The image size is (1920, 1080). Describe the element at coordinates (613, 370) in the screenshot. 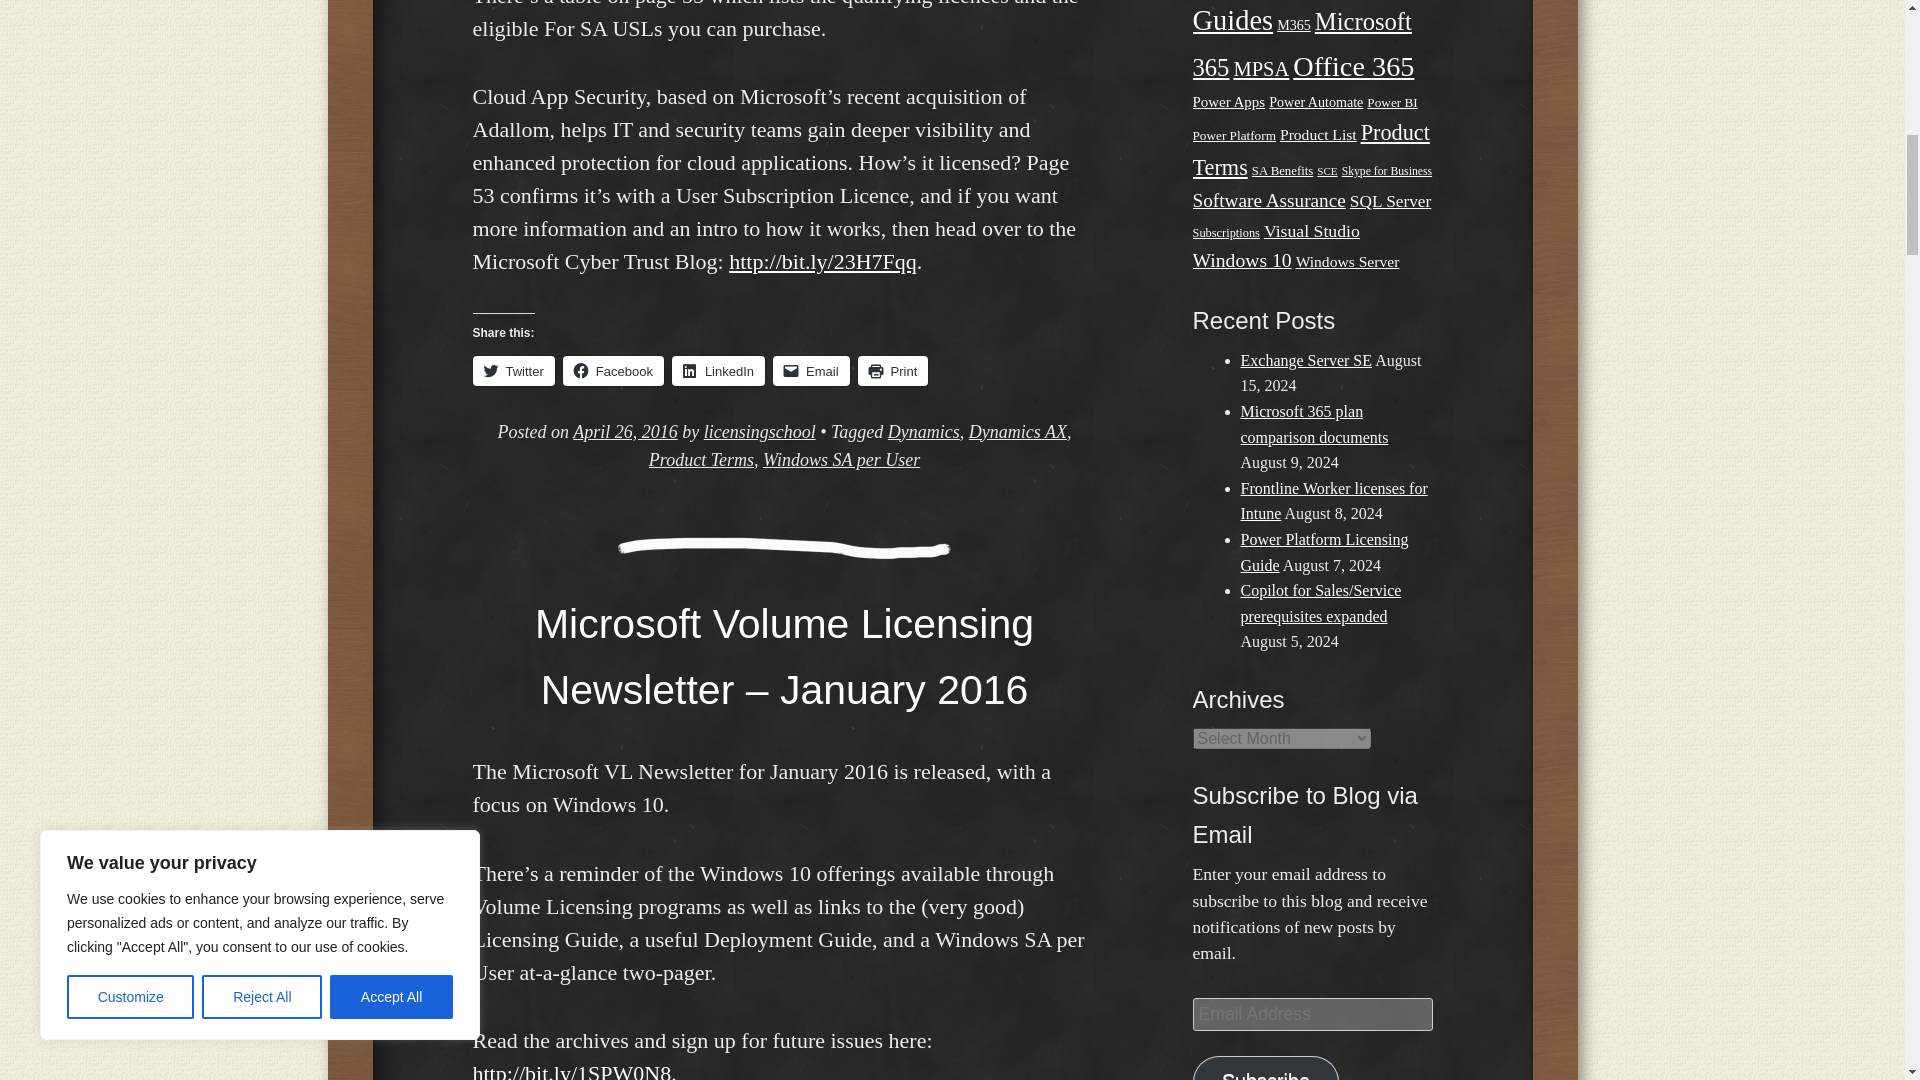

I see `Click to share on Facebook` at that location.